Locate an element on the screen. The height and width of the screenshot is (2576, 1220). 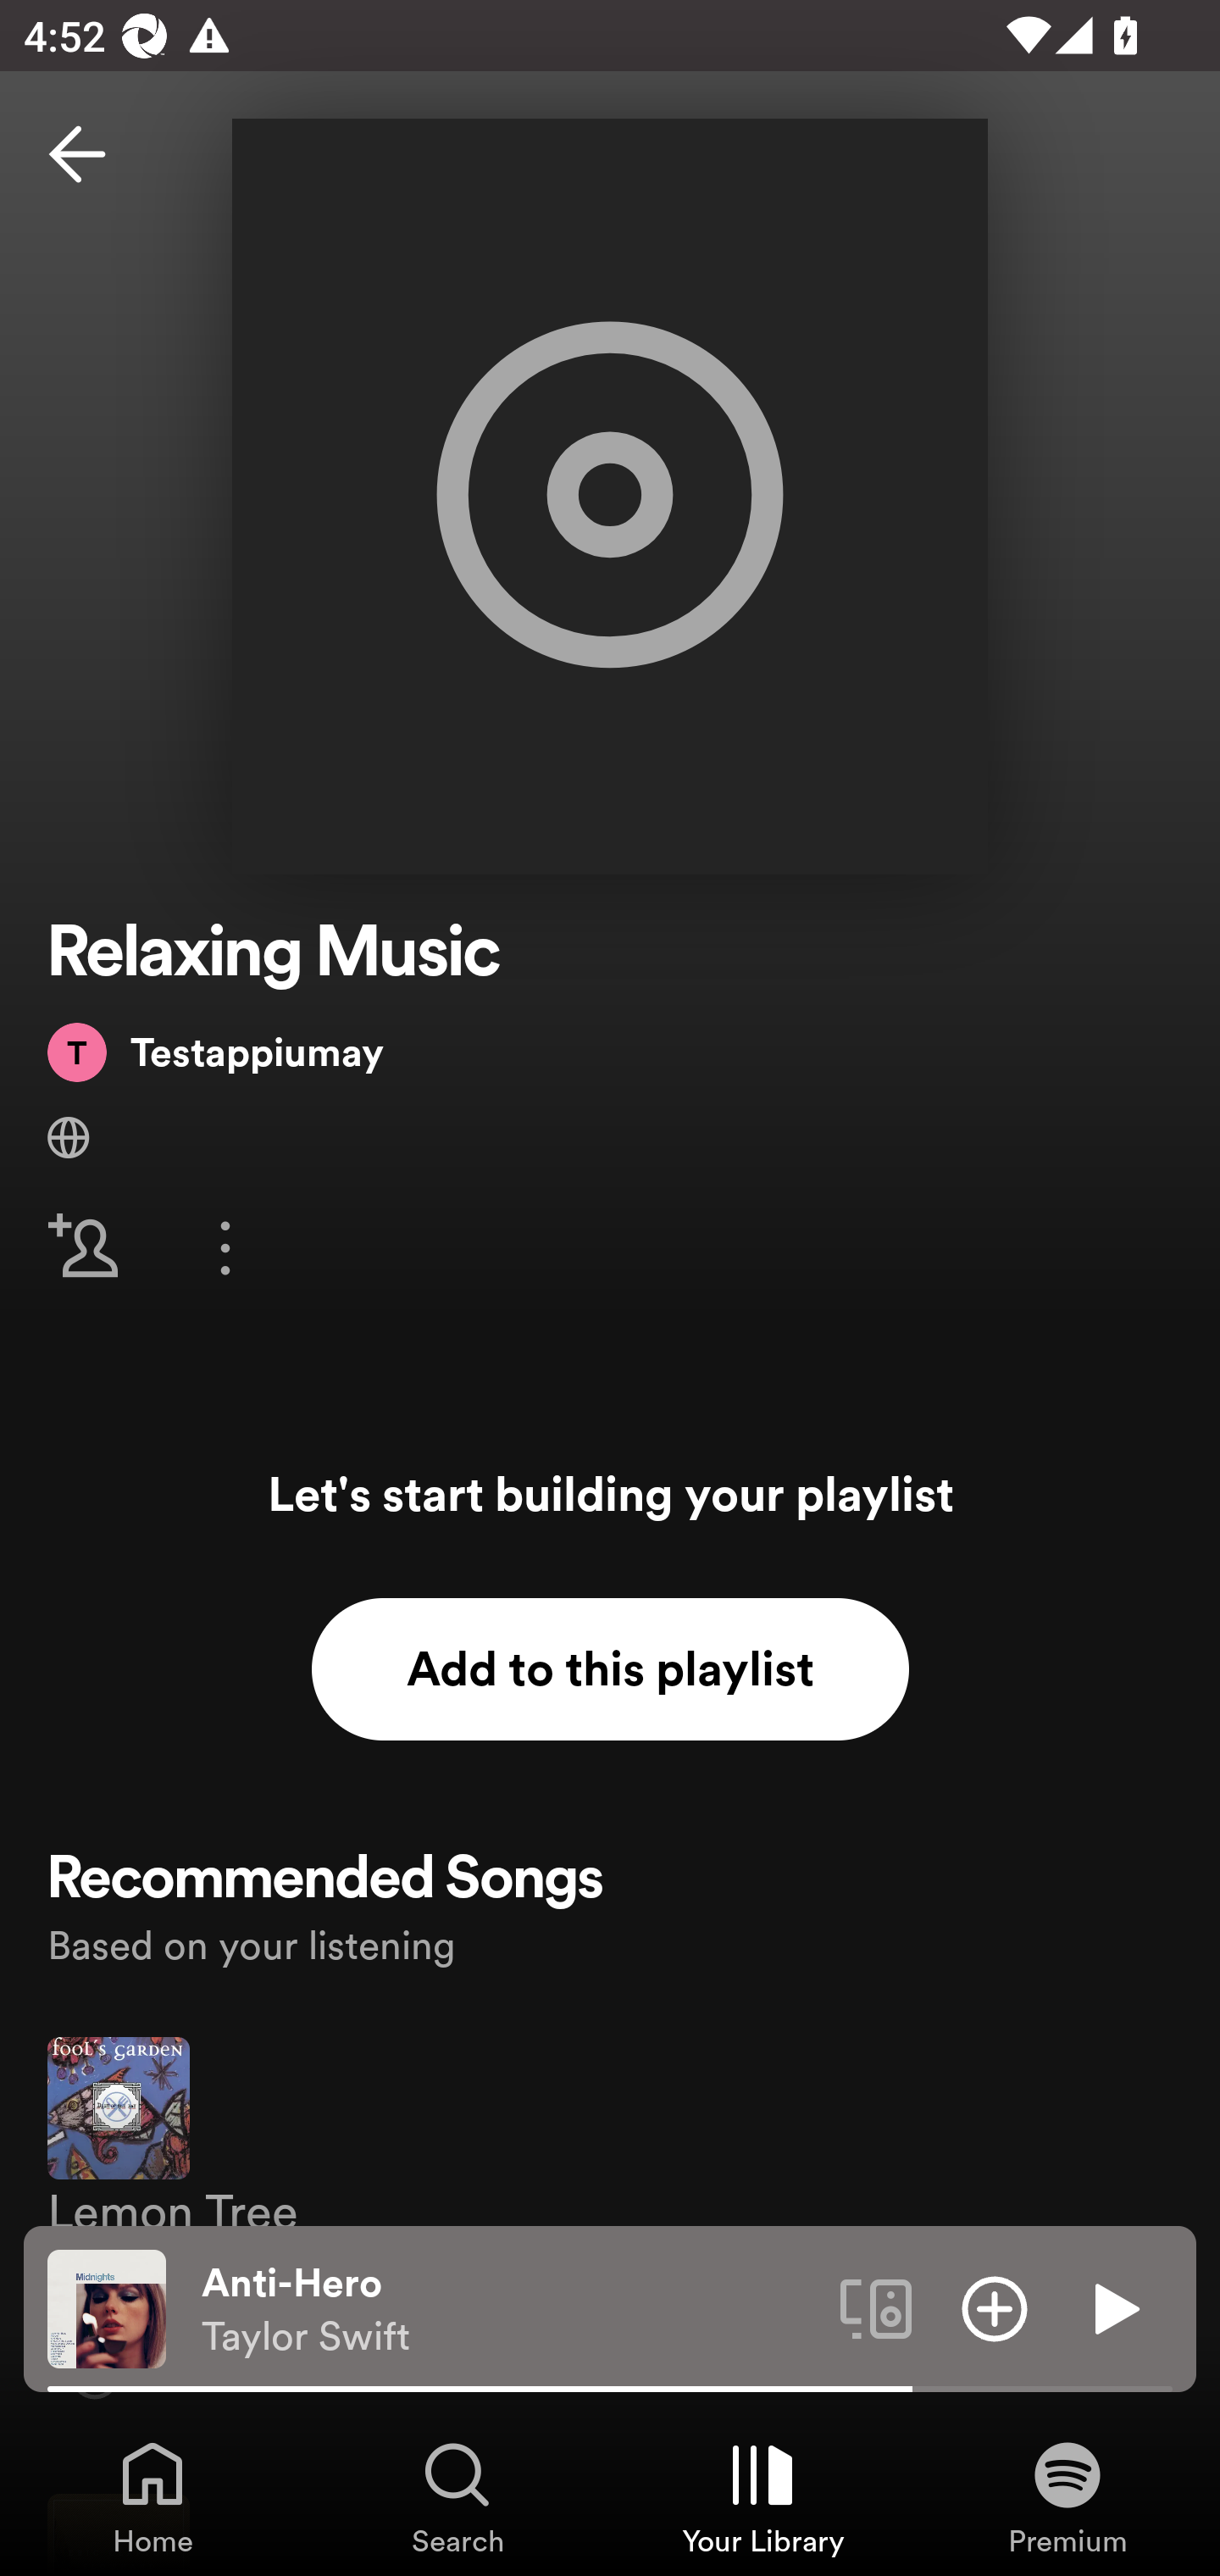
Play is located at coordinates (1113, 2307).